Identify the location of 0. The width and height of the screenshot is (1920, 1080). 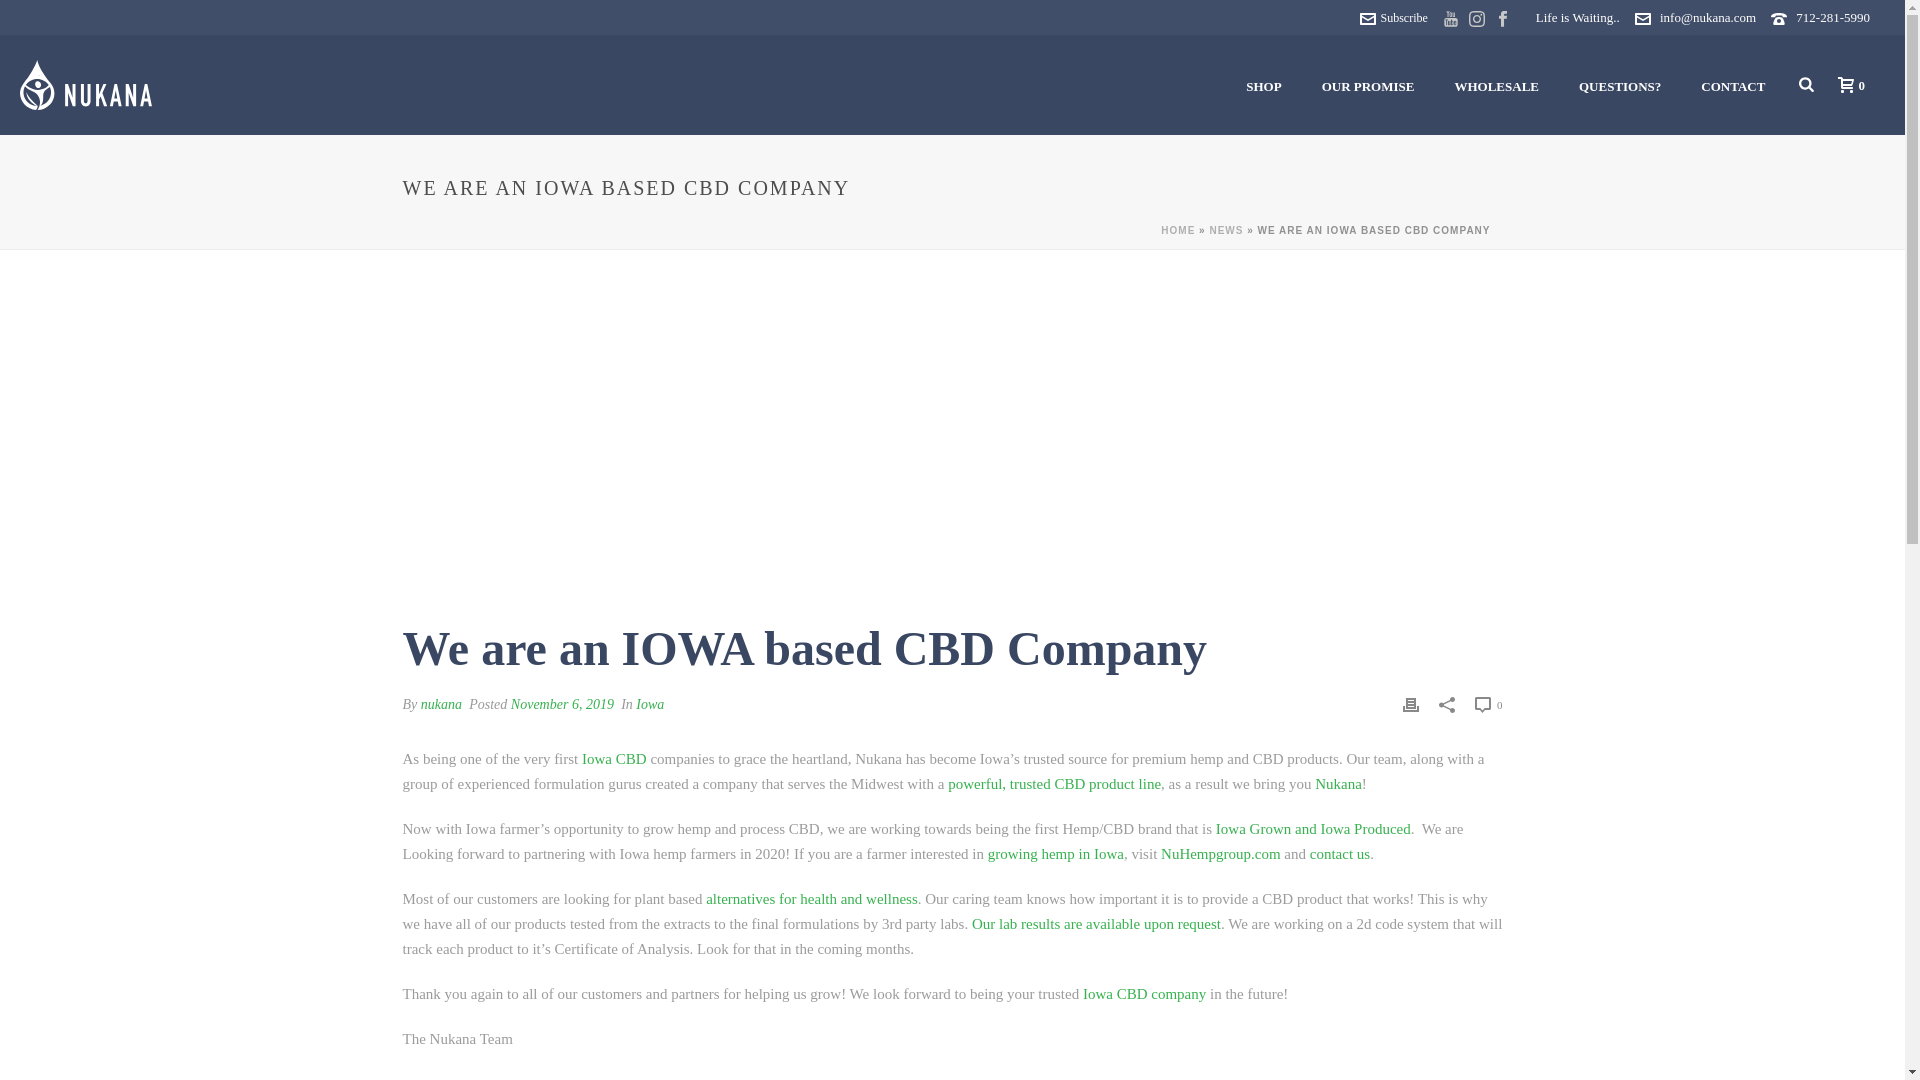
(1846, 84).